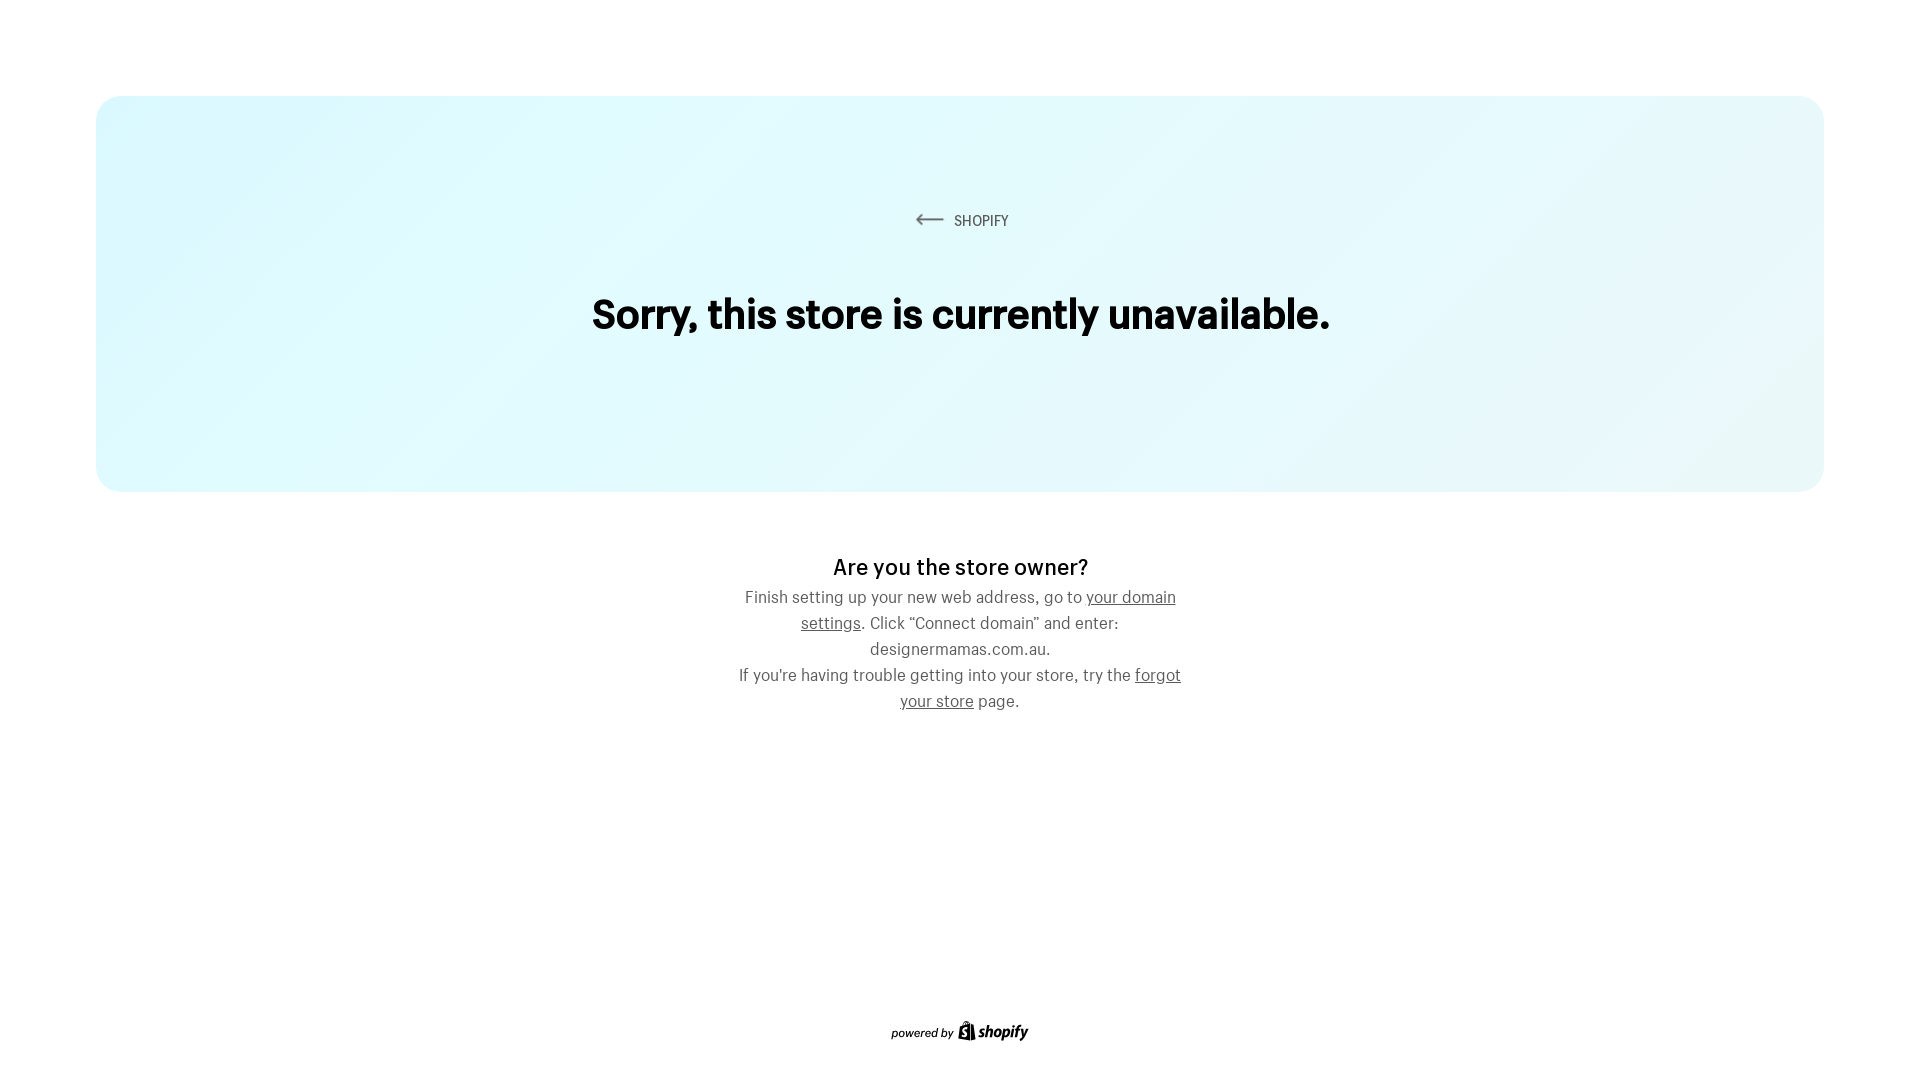  I want to click on SHOPIFY, so click(960, 220).